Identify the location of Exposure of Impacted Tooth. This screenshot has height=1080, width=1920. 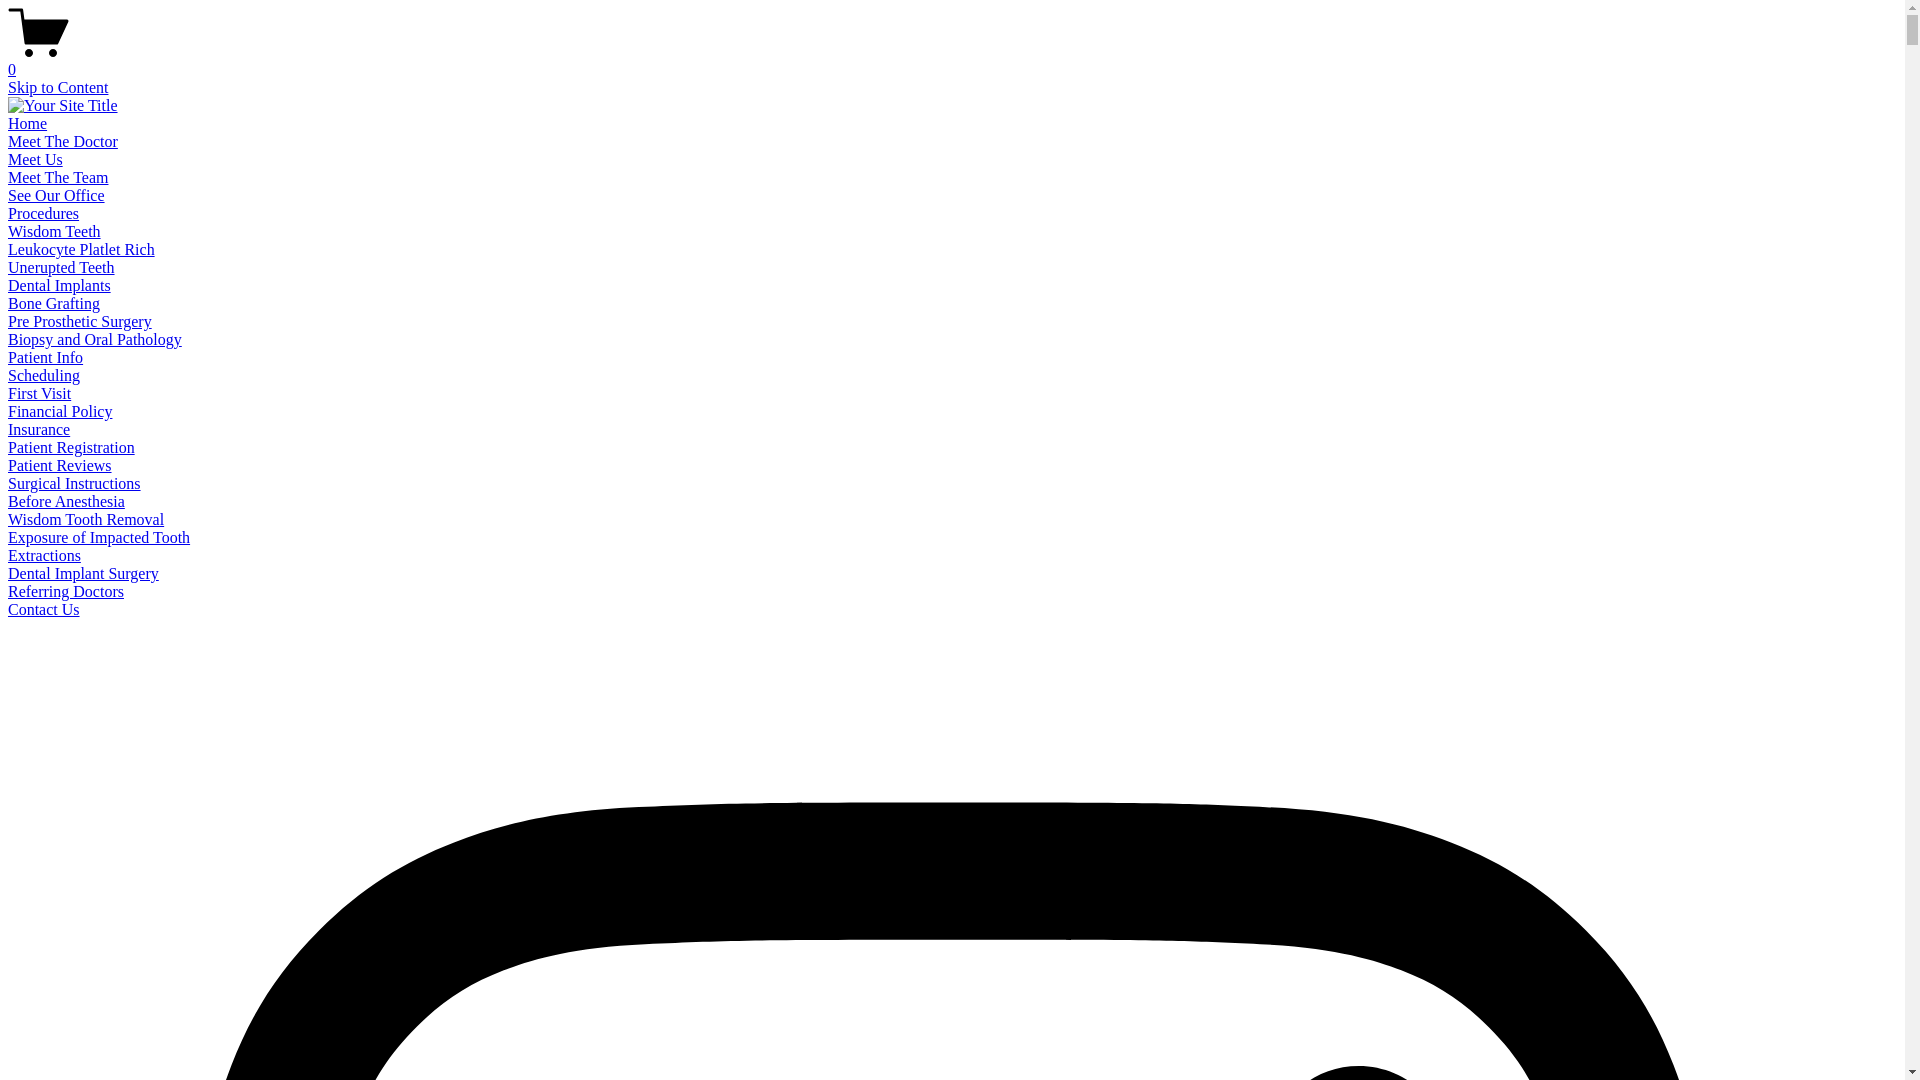
(98, 538).